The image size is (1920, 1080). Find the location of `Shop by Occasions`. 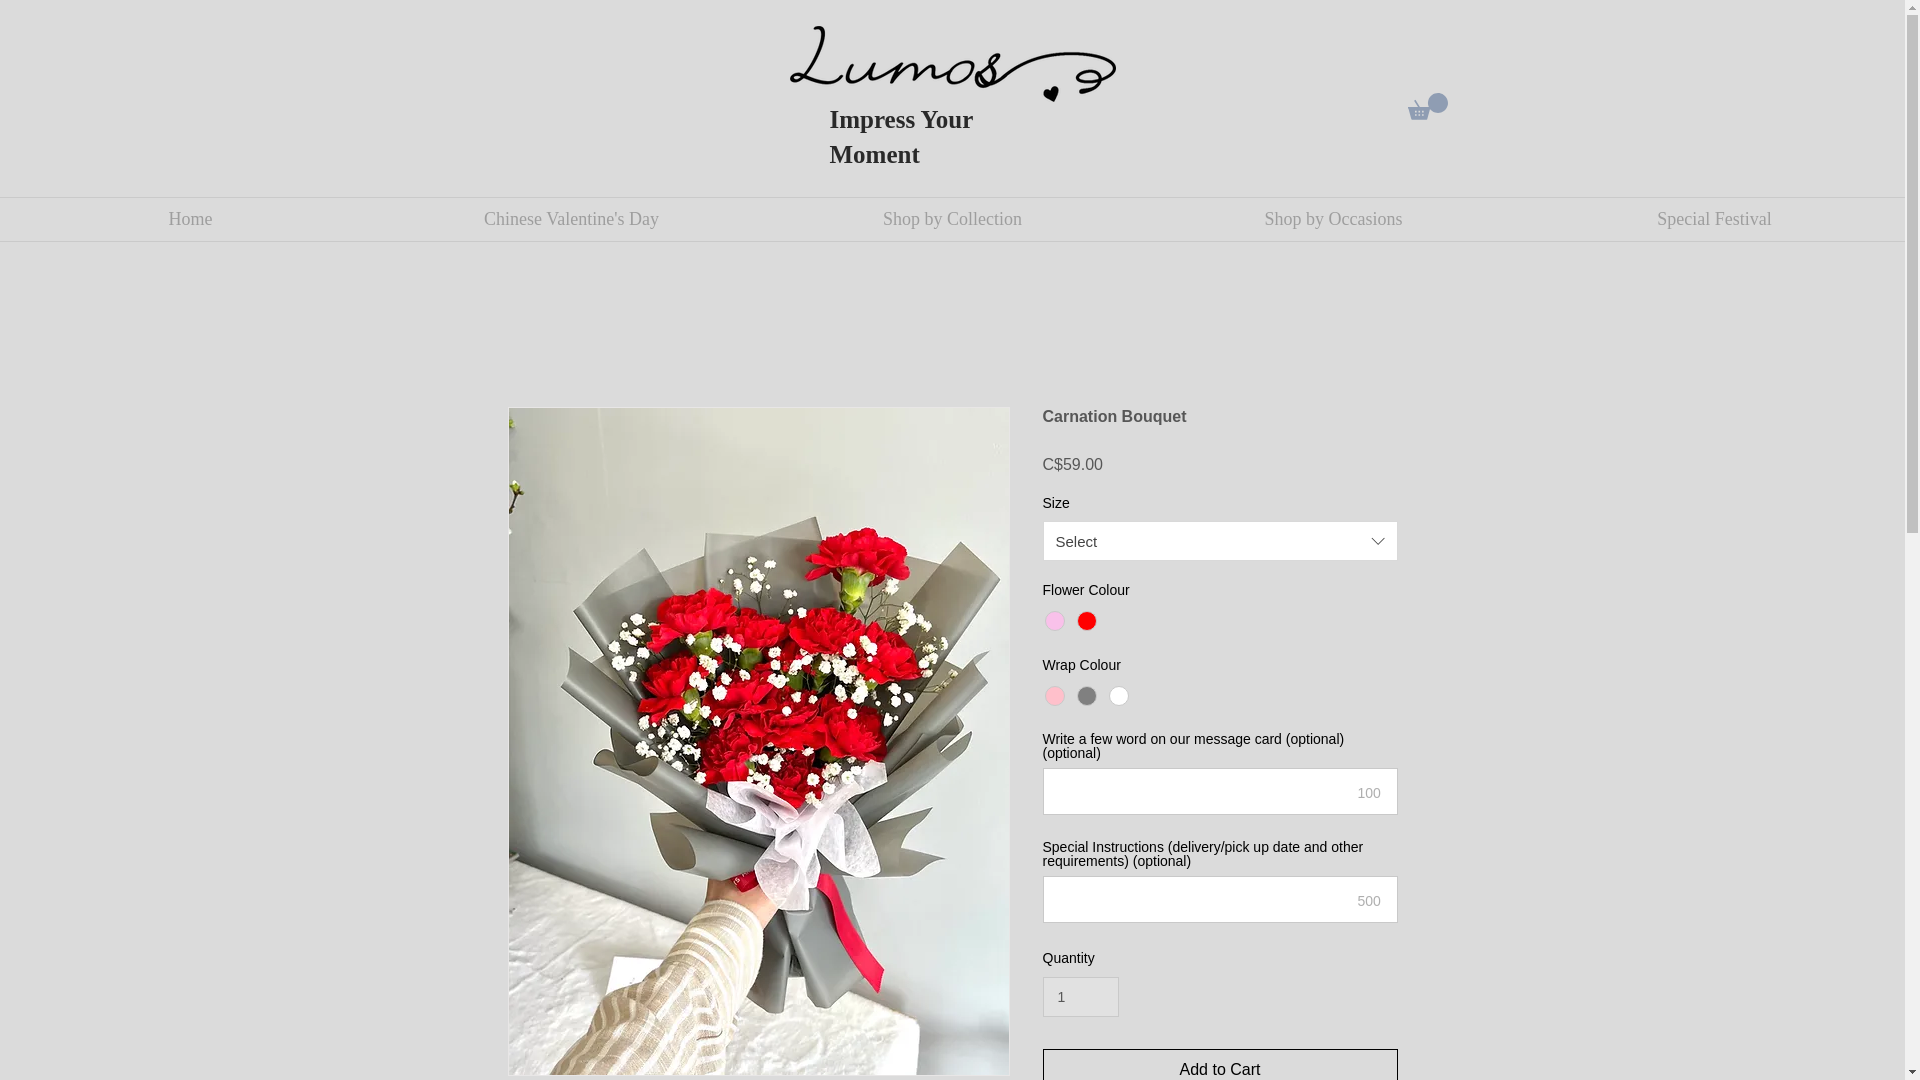

Shop by Occasions is located at coordinates (1333, 218).